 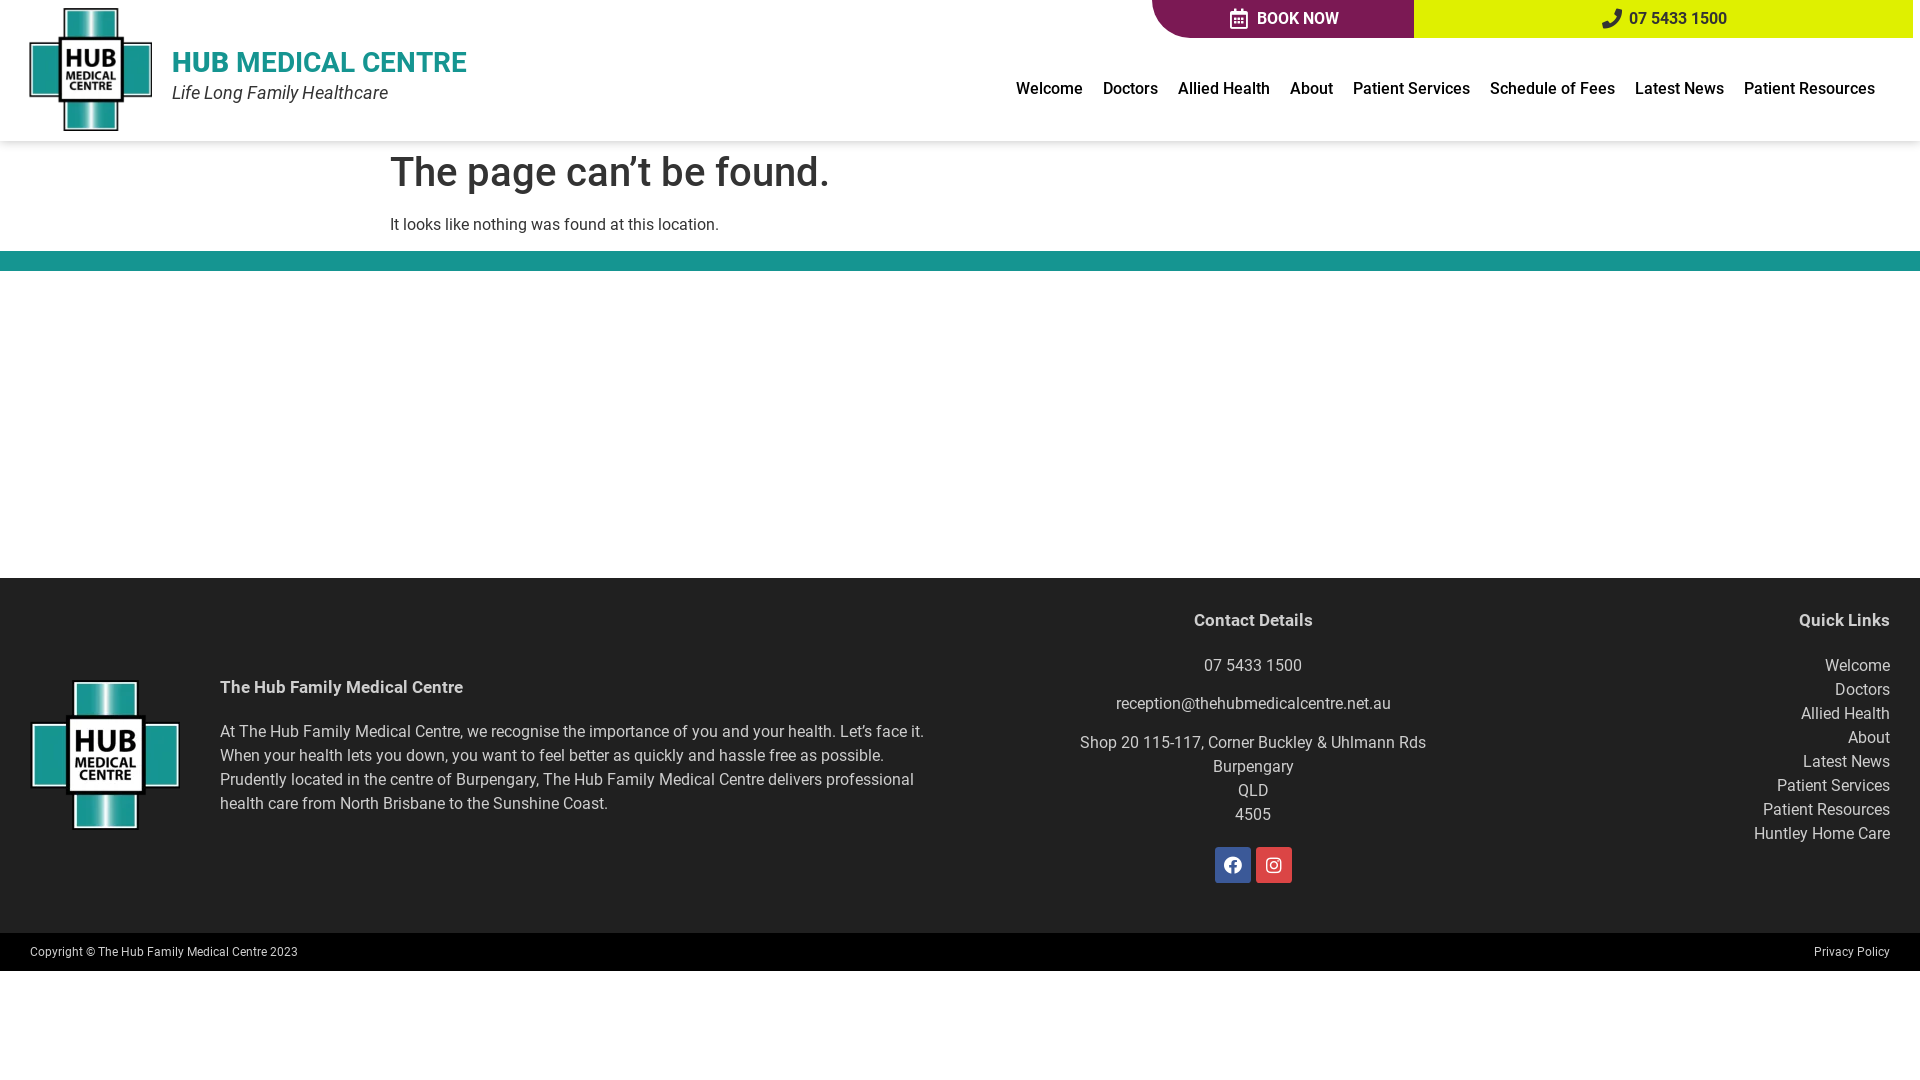 I want to click on Latest News, so click(x=1678, y=89).